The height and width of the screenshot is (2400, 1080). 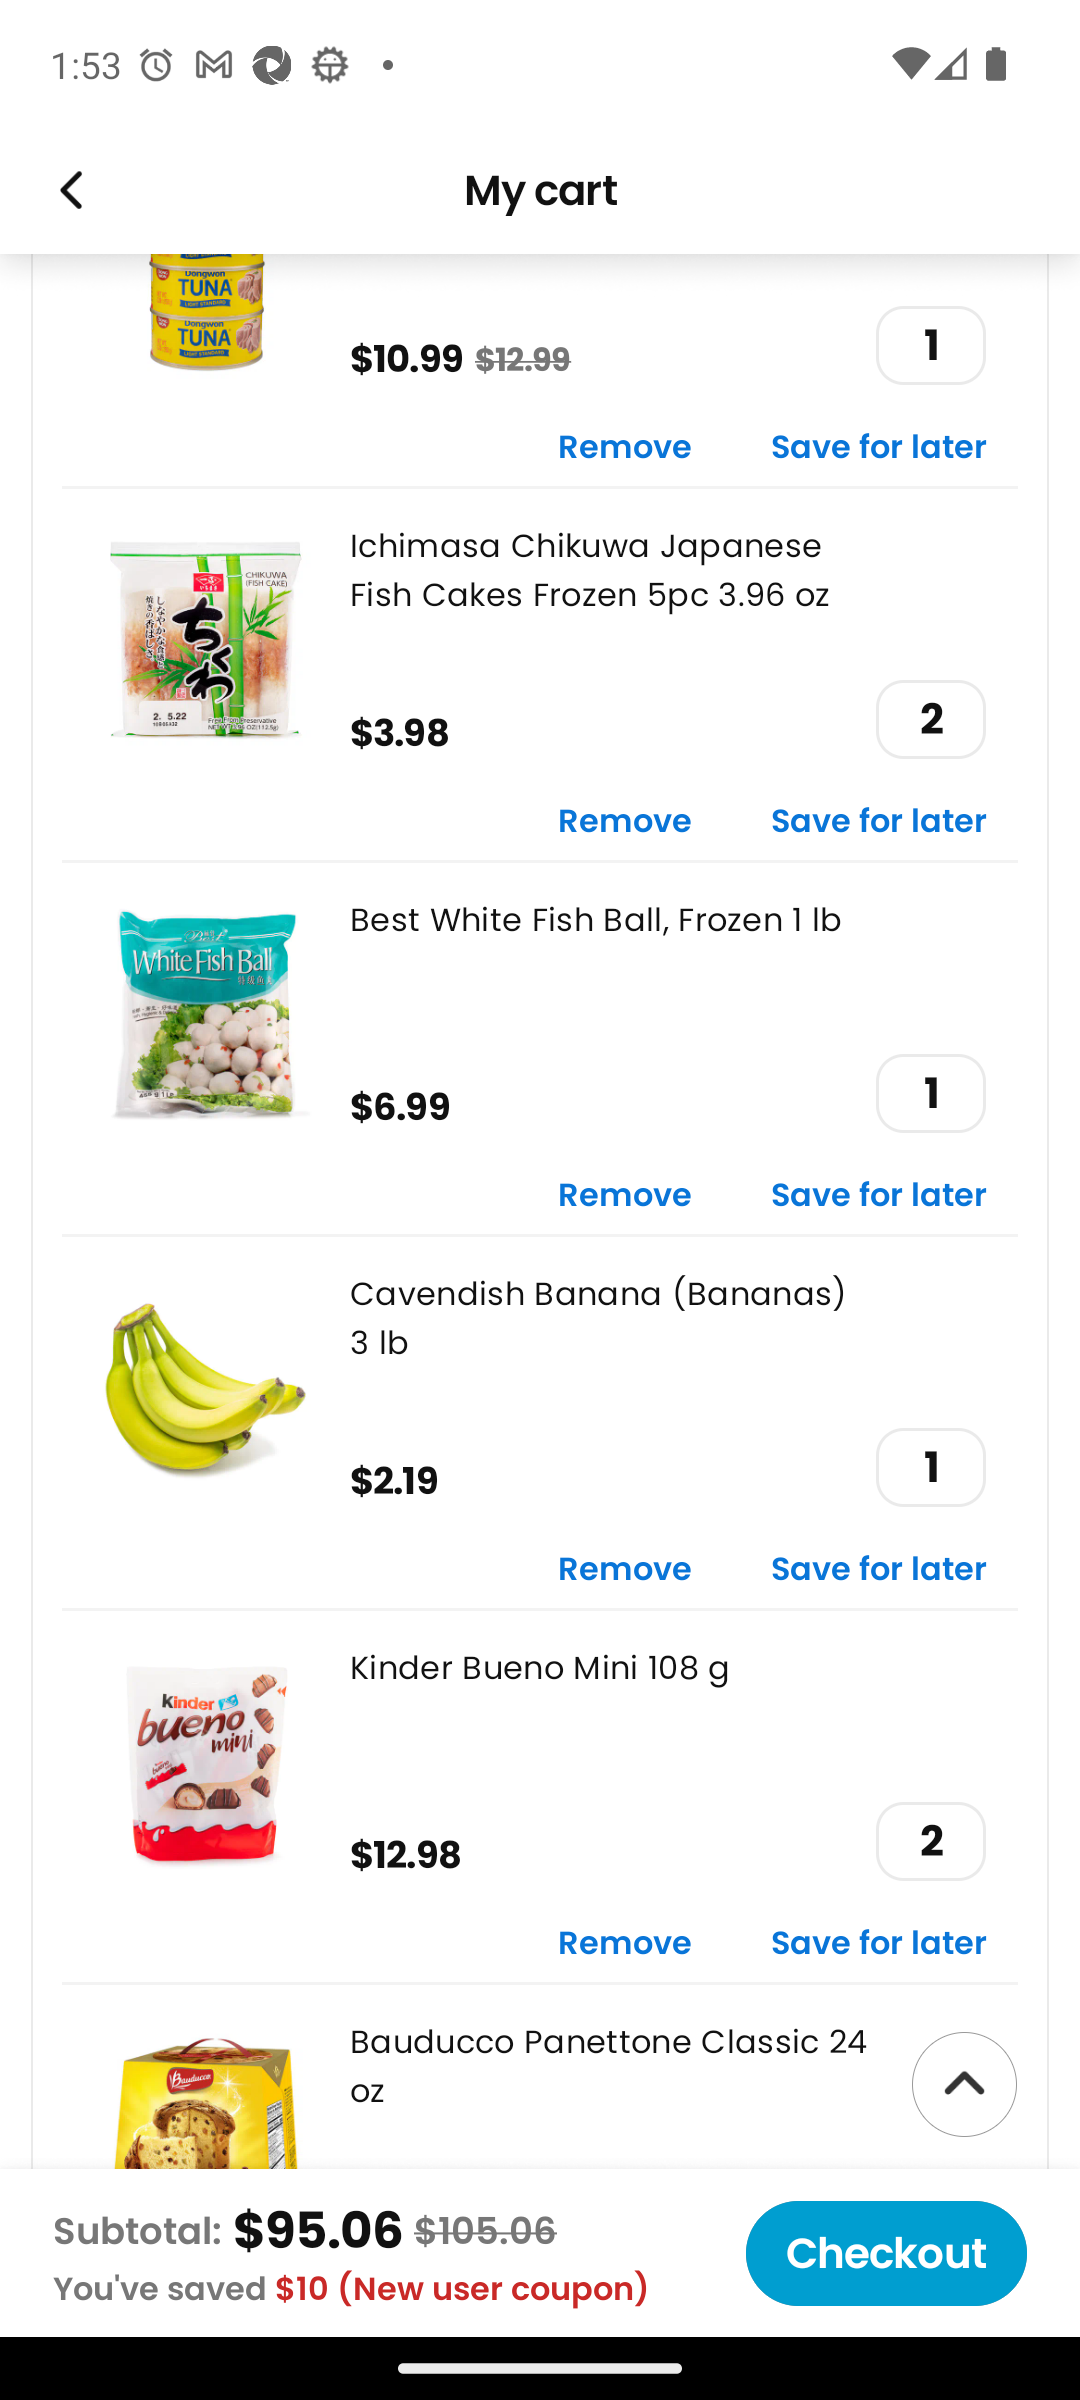 I want to click on Remove, so click(x=625, y=447).